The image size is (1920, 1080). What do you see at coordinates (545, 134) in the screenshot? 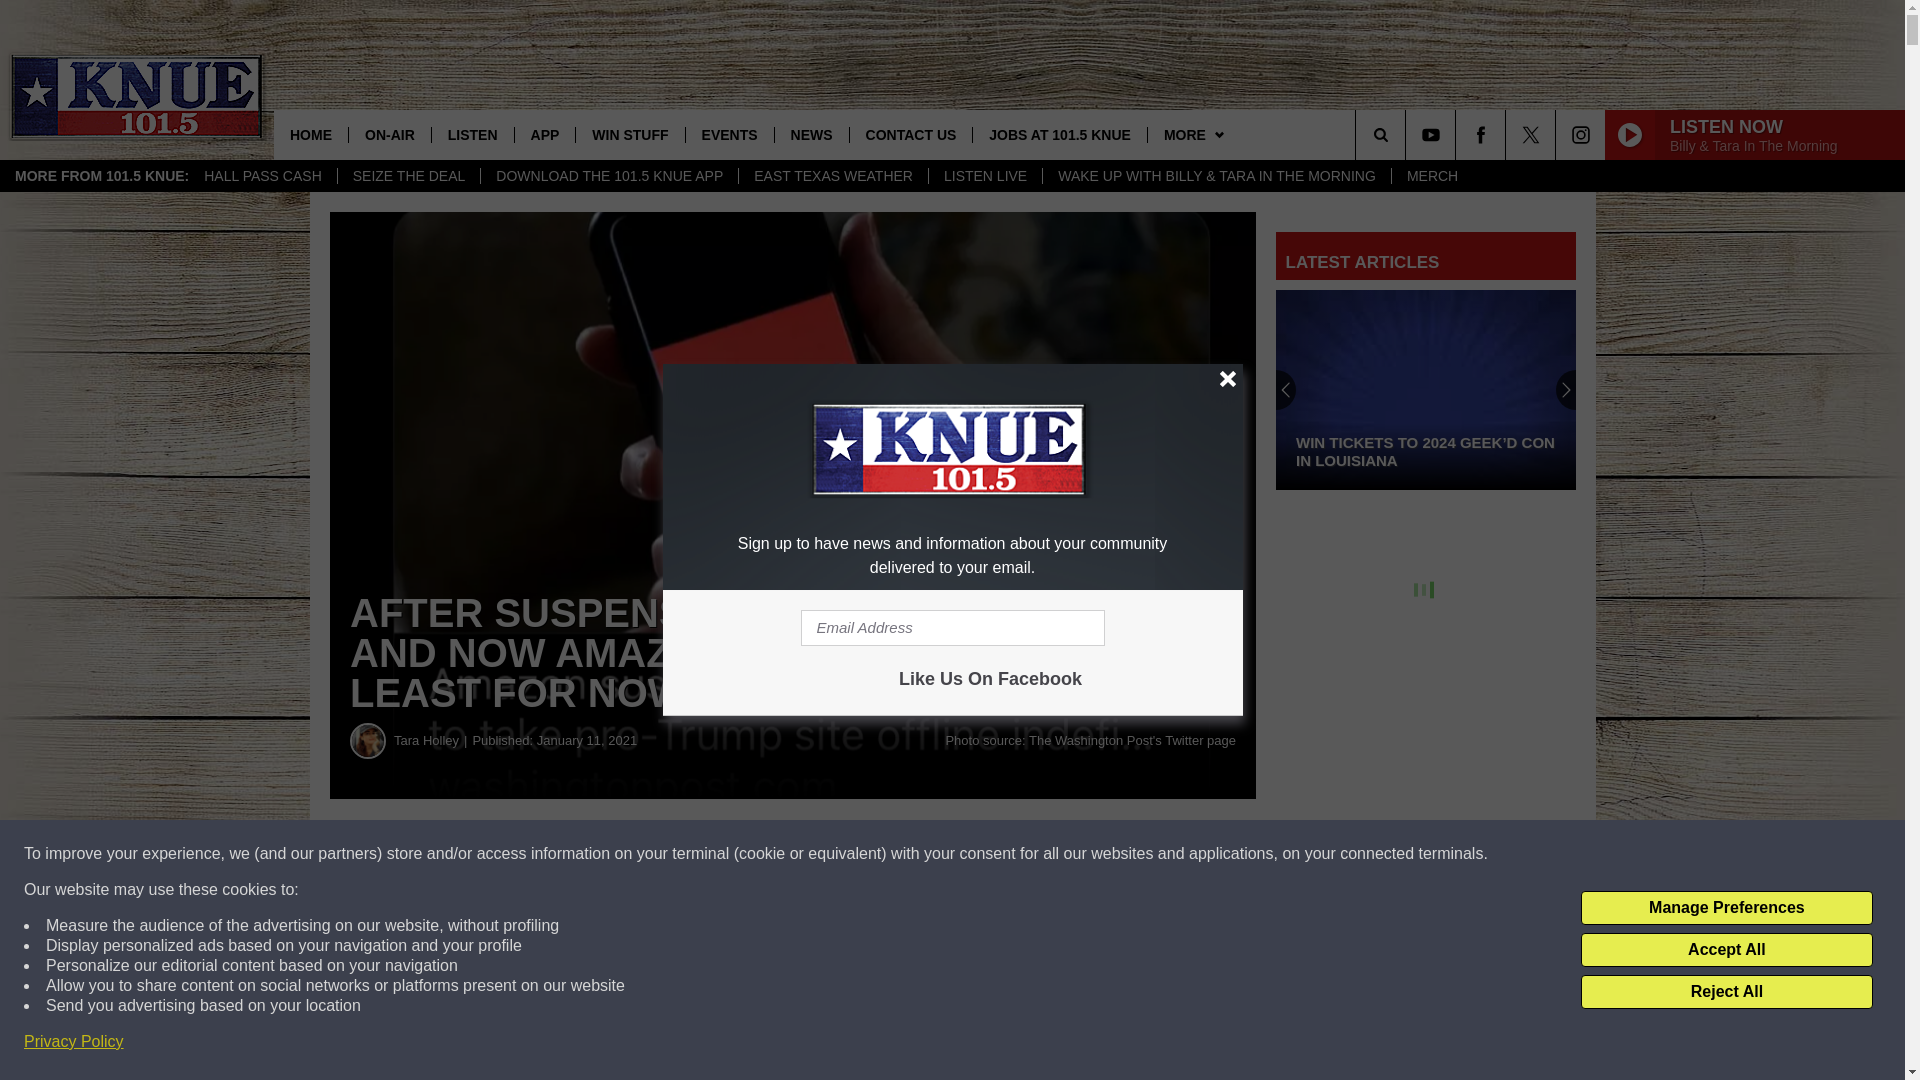
I see `APP` at bounding box center [545, 134].